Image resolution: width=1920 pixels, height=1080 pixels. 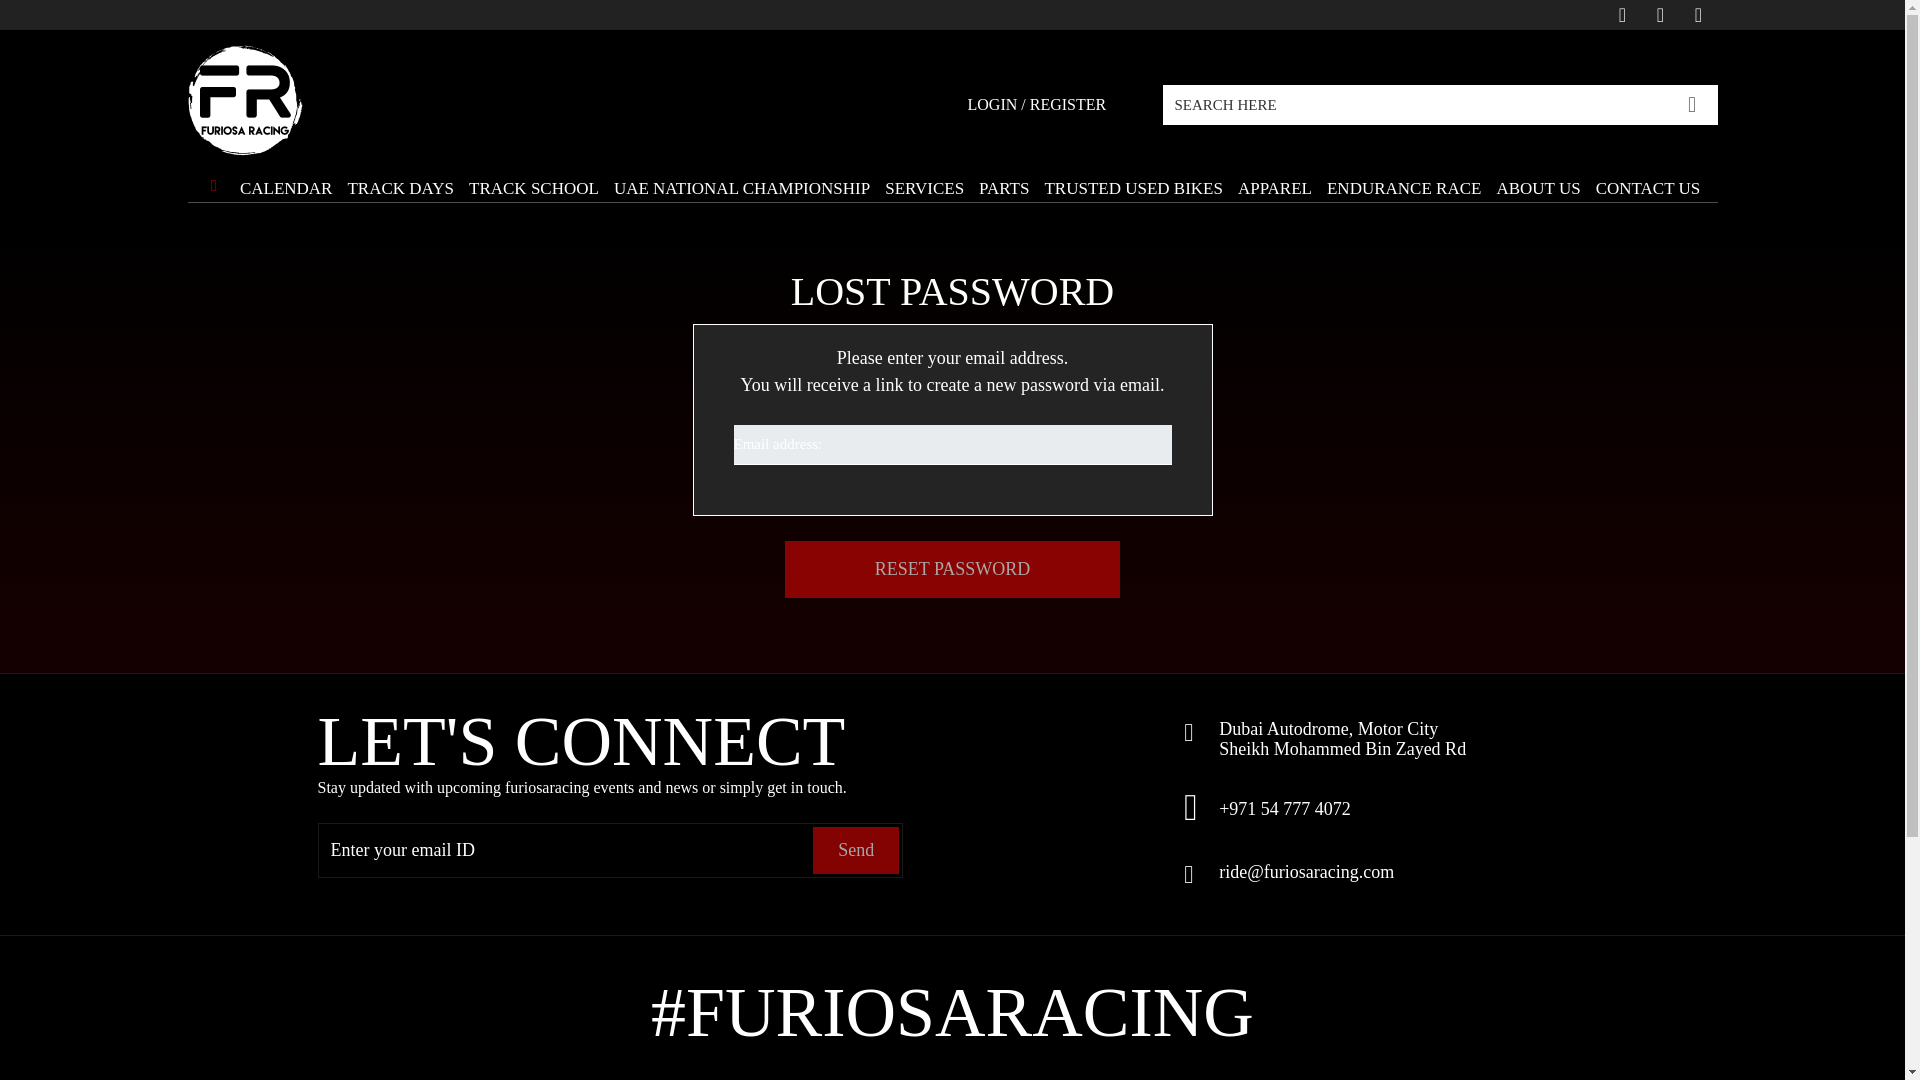 What do you see at coordinates (1648, 178) in the screenshot?
I see `CONTACT US` at bounding box center [1648, 178].